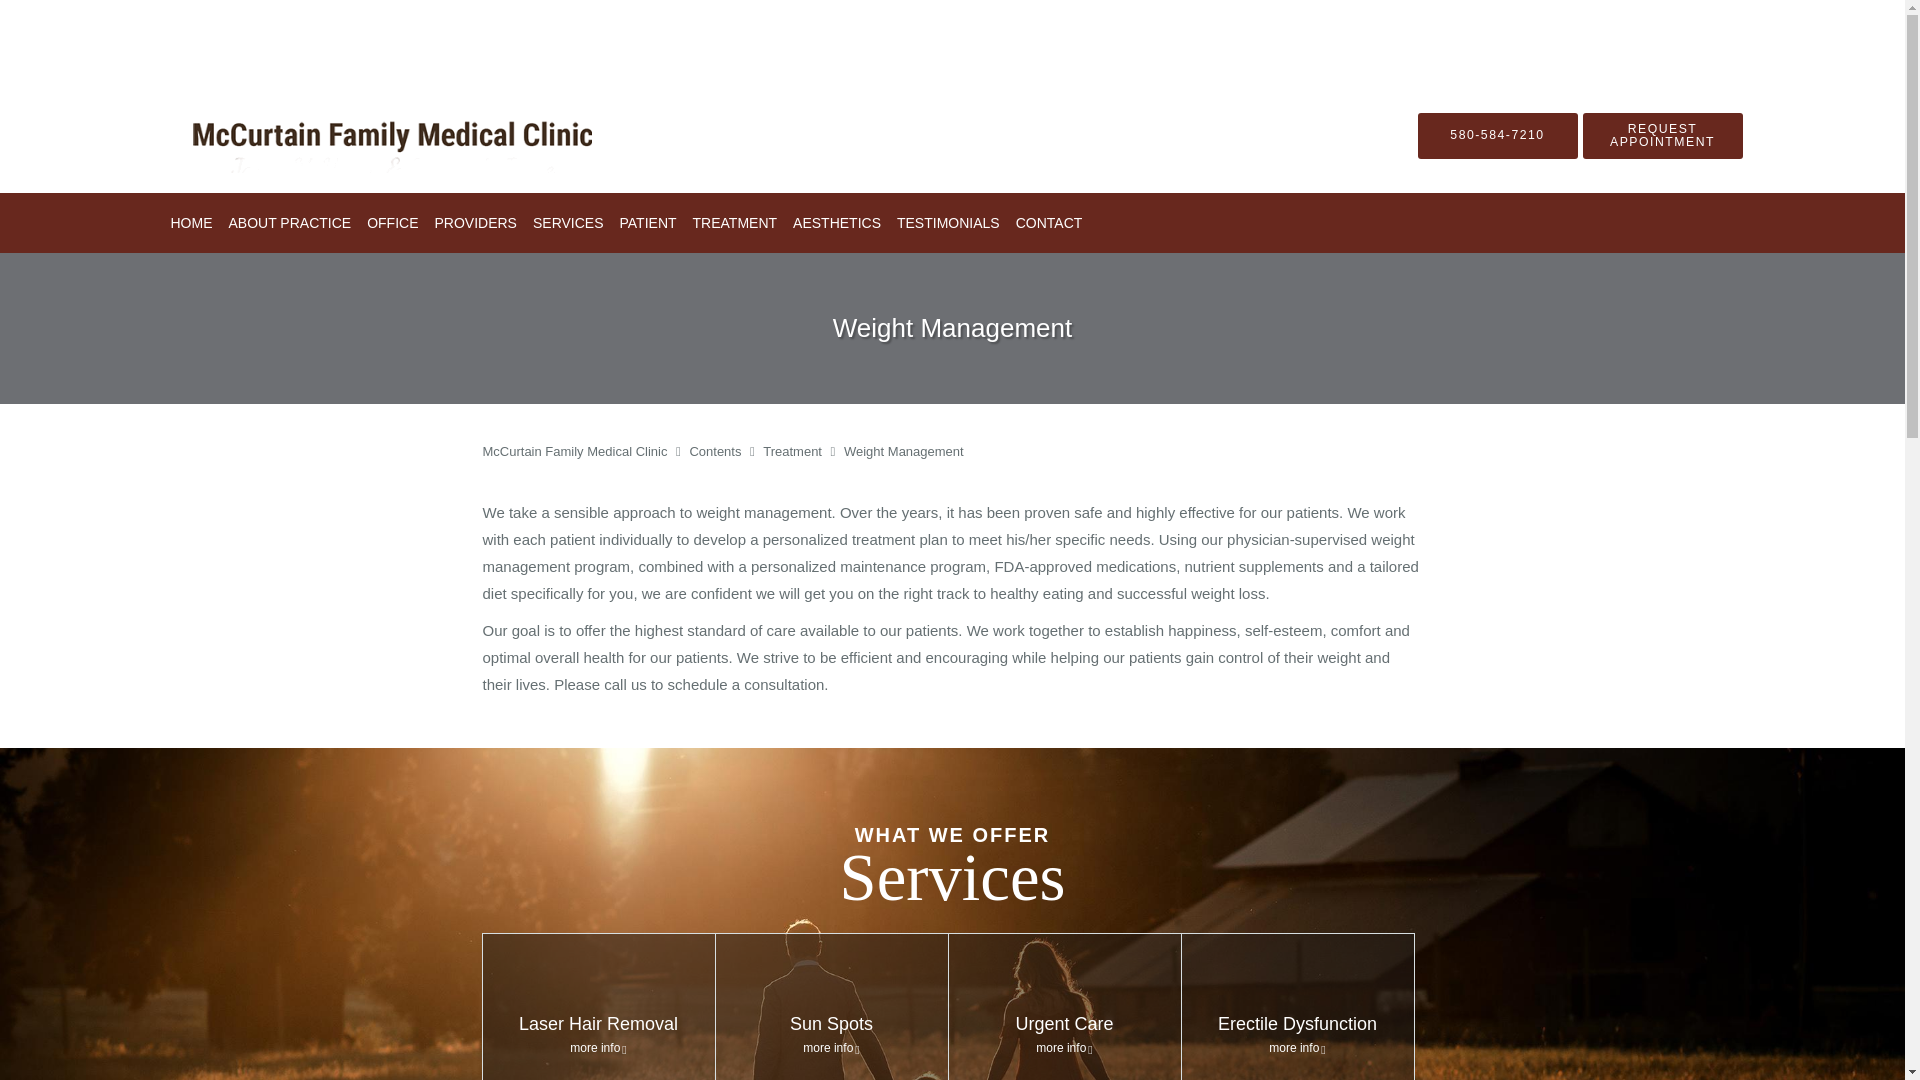 The width and height of the screenshot is (1920, 1080). Describe the element at coordinates (392, 222) in the screenshot. I see `OFFICE` at that location.